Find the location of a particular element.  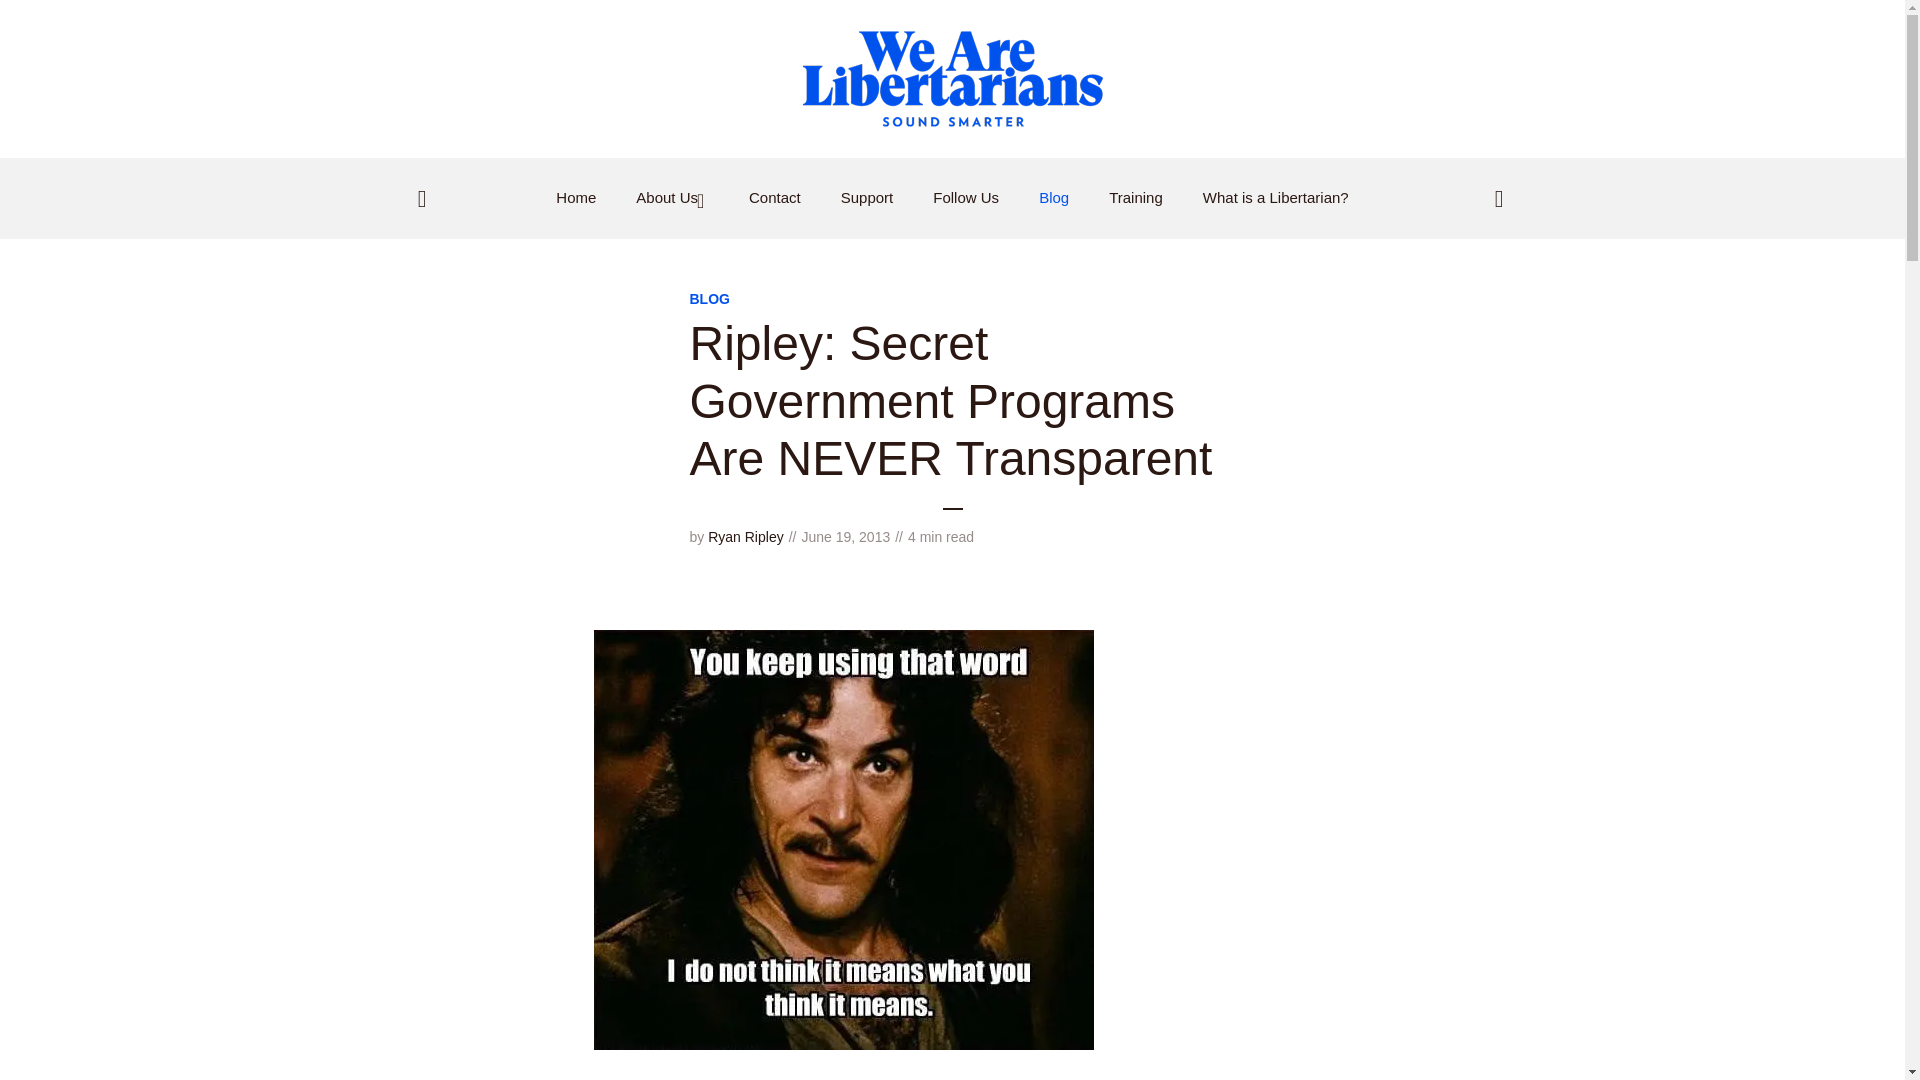

Follow Us is located at coordinates (966, 198).